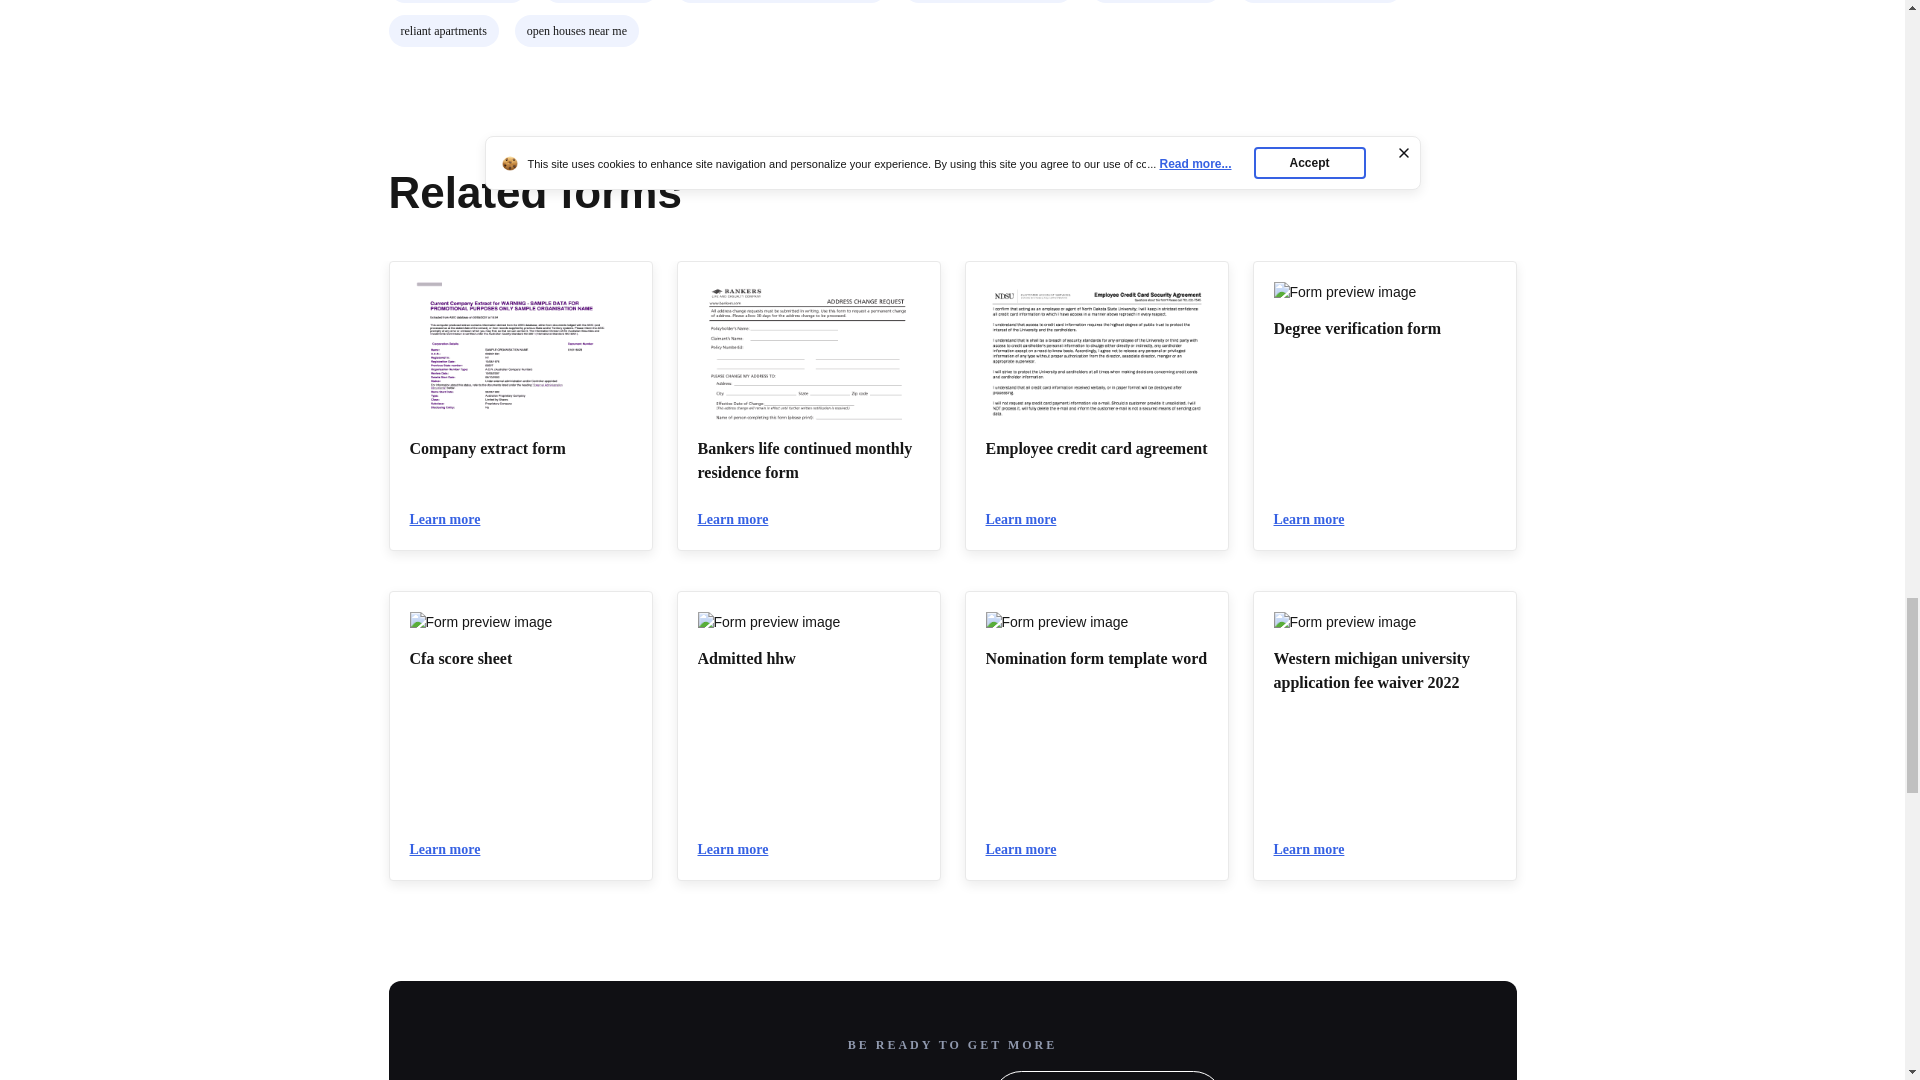 This screenshot has width=1920, height=1080. I want to click on Learn more, so click(1318, 850).